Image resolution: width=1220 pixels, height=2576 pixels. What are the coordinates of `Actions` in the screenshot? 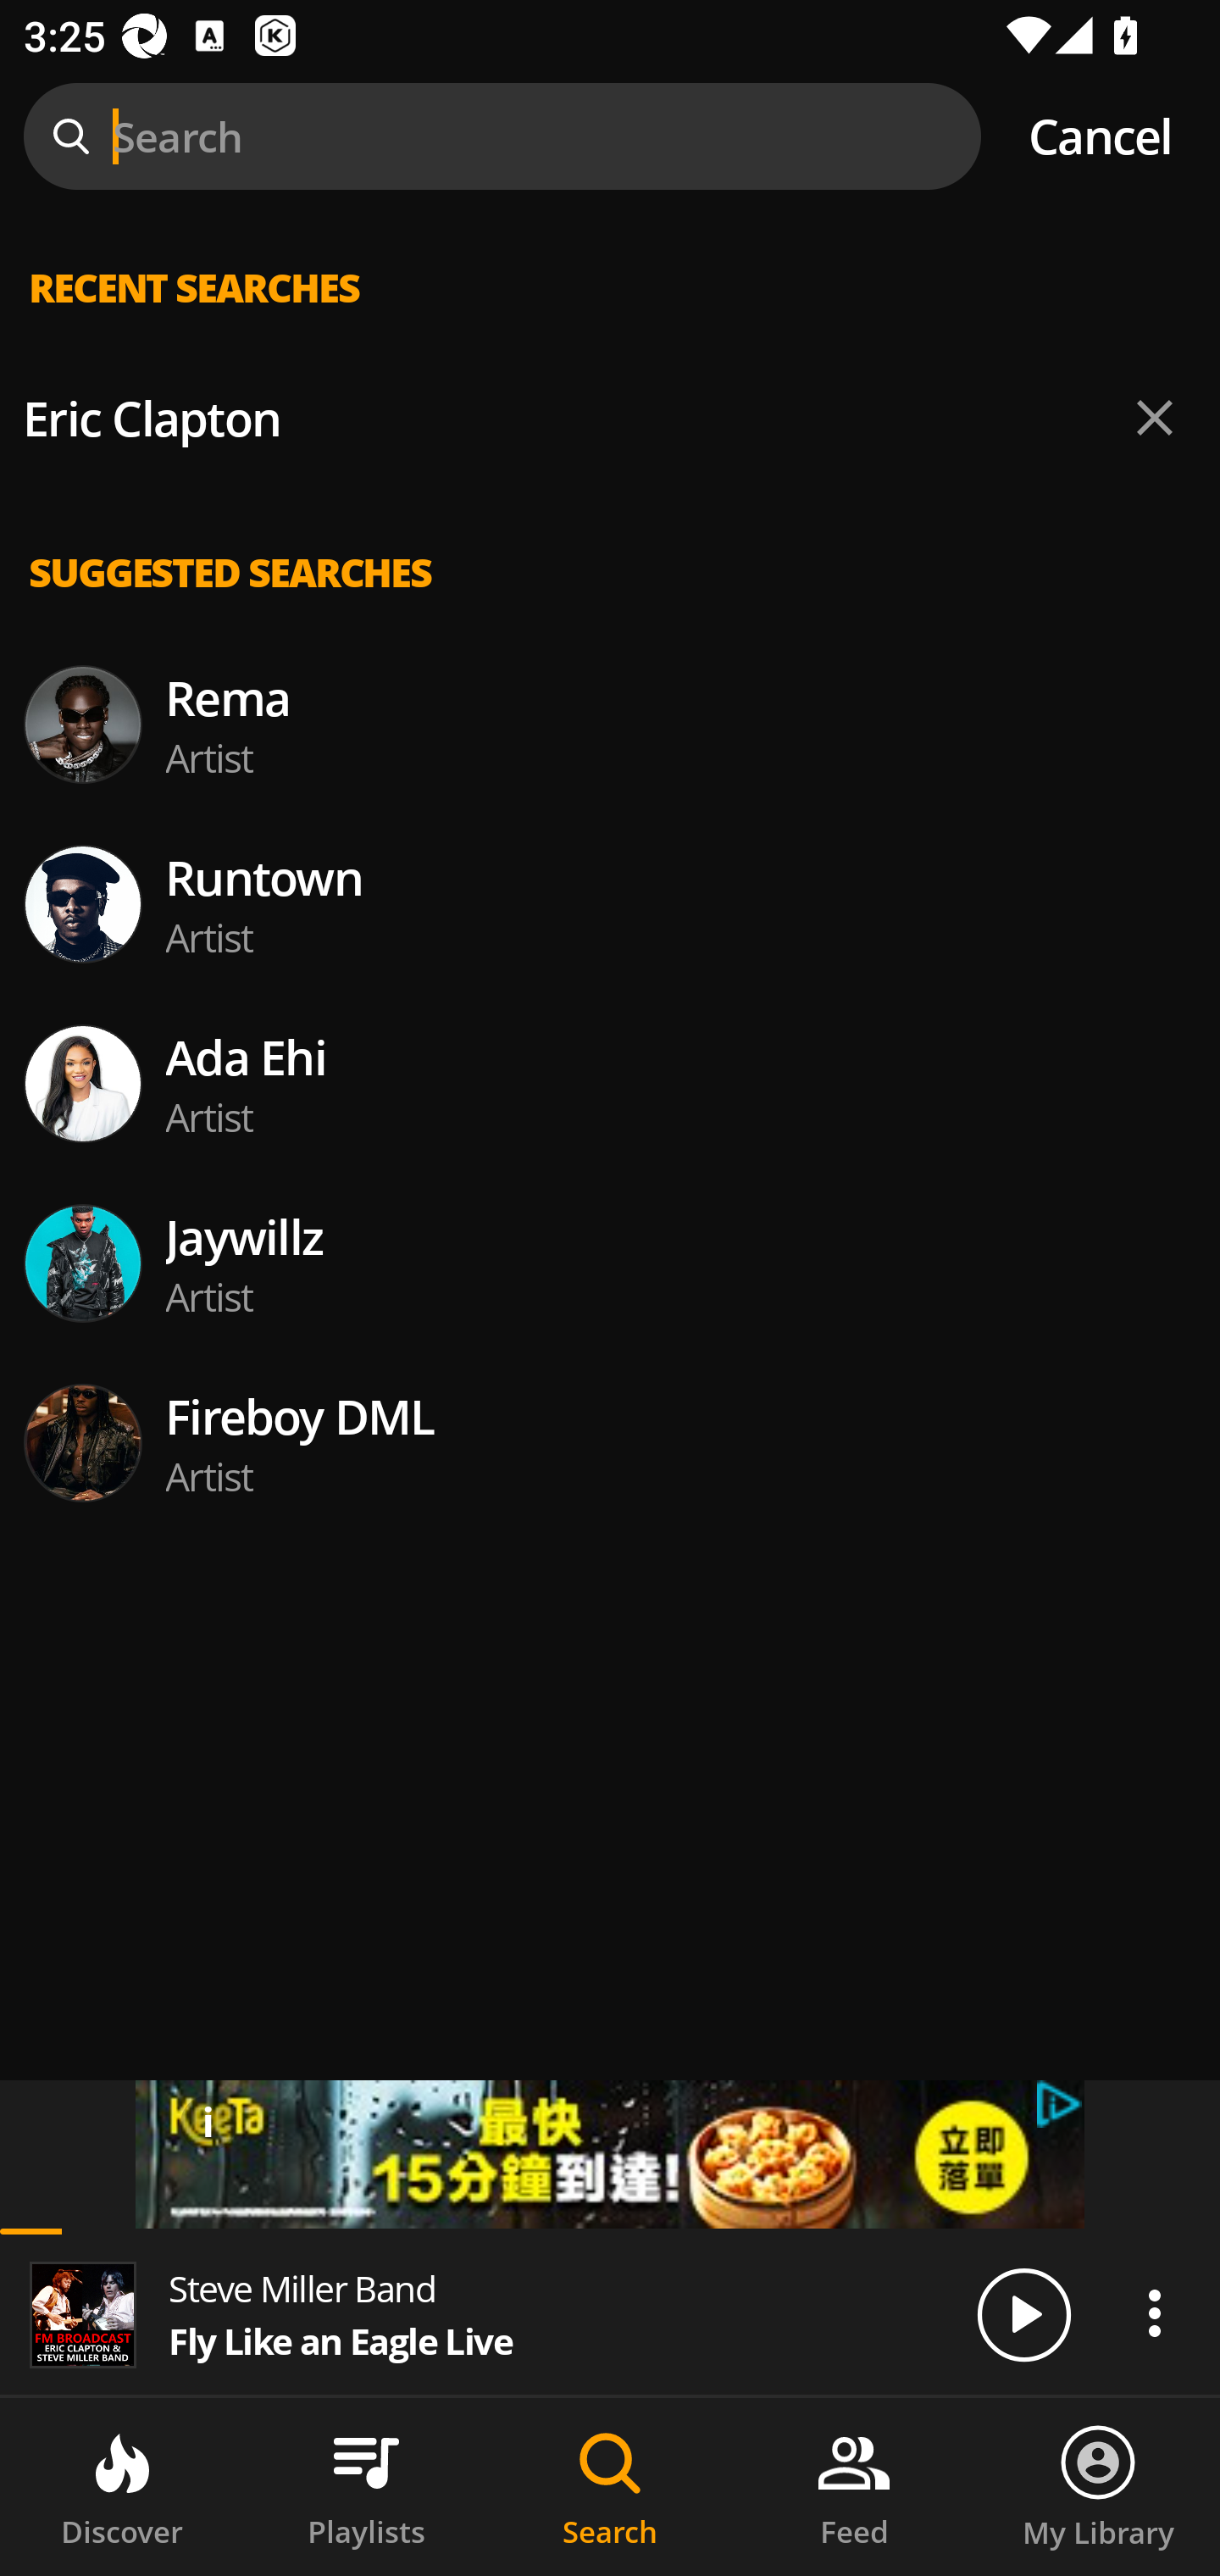 It's located at (1154, 2312).